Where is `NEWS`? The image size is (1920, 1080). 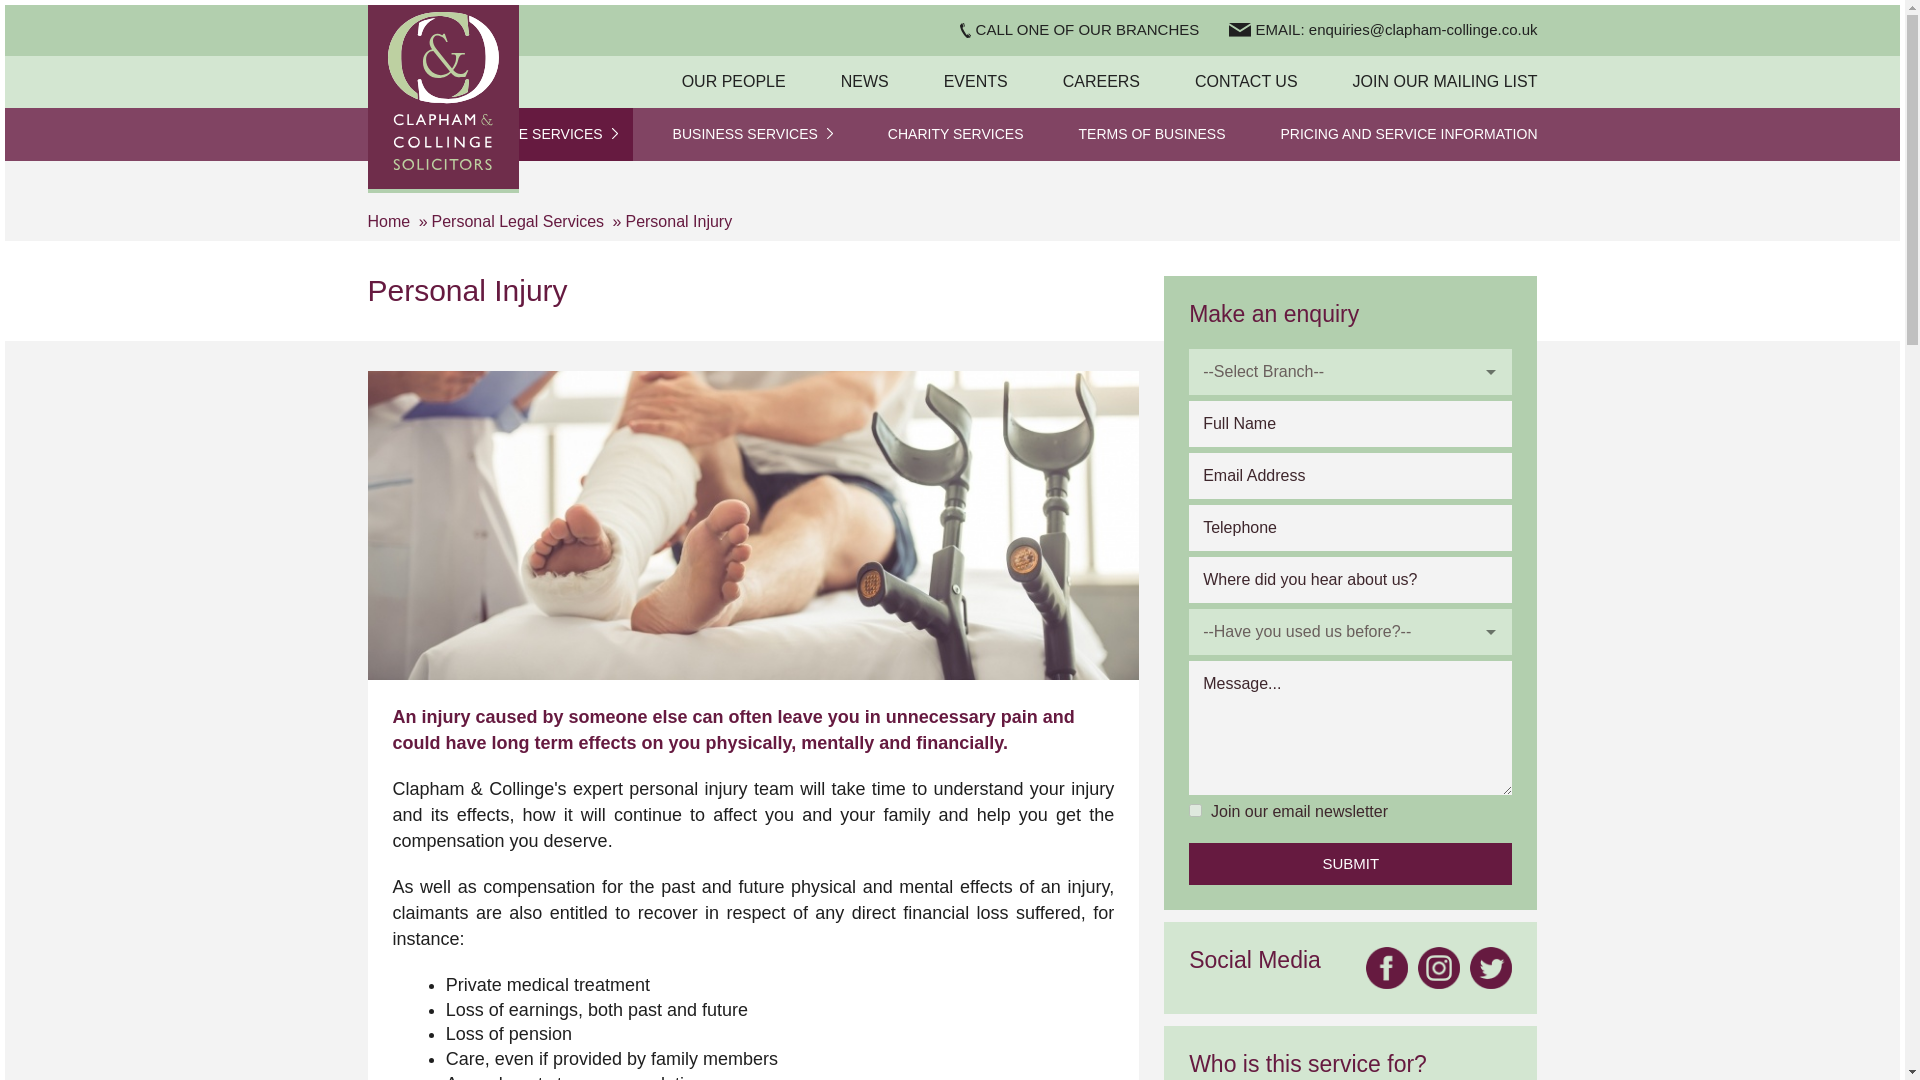 NEWS is located at coordinates (864, 82).